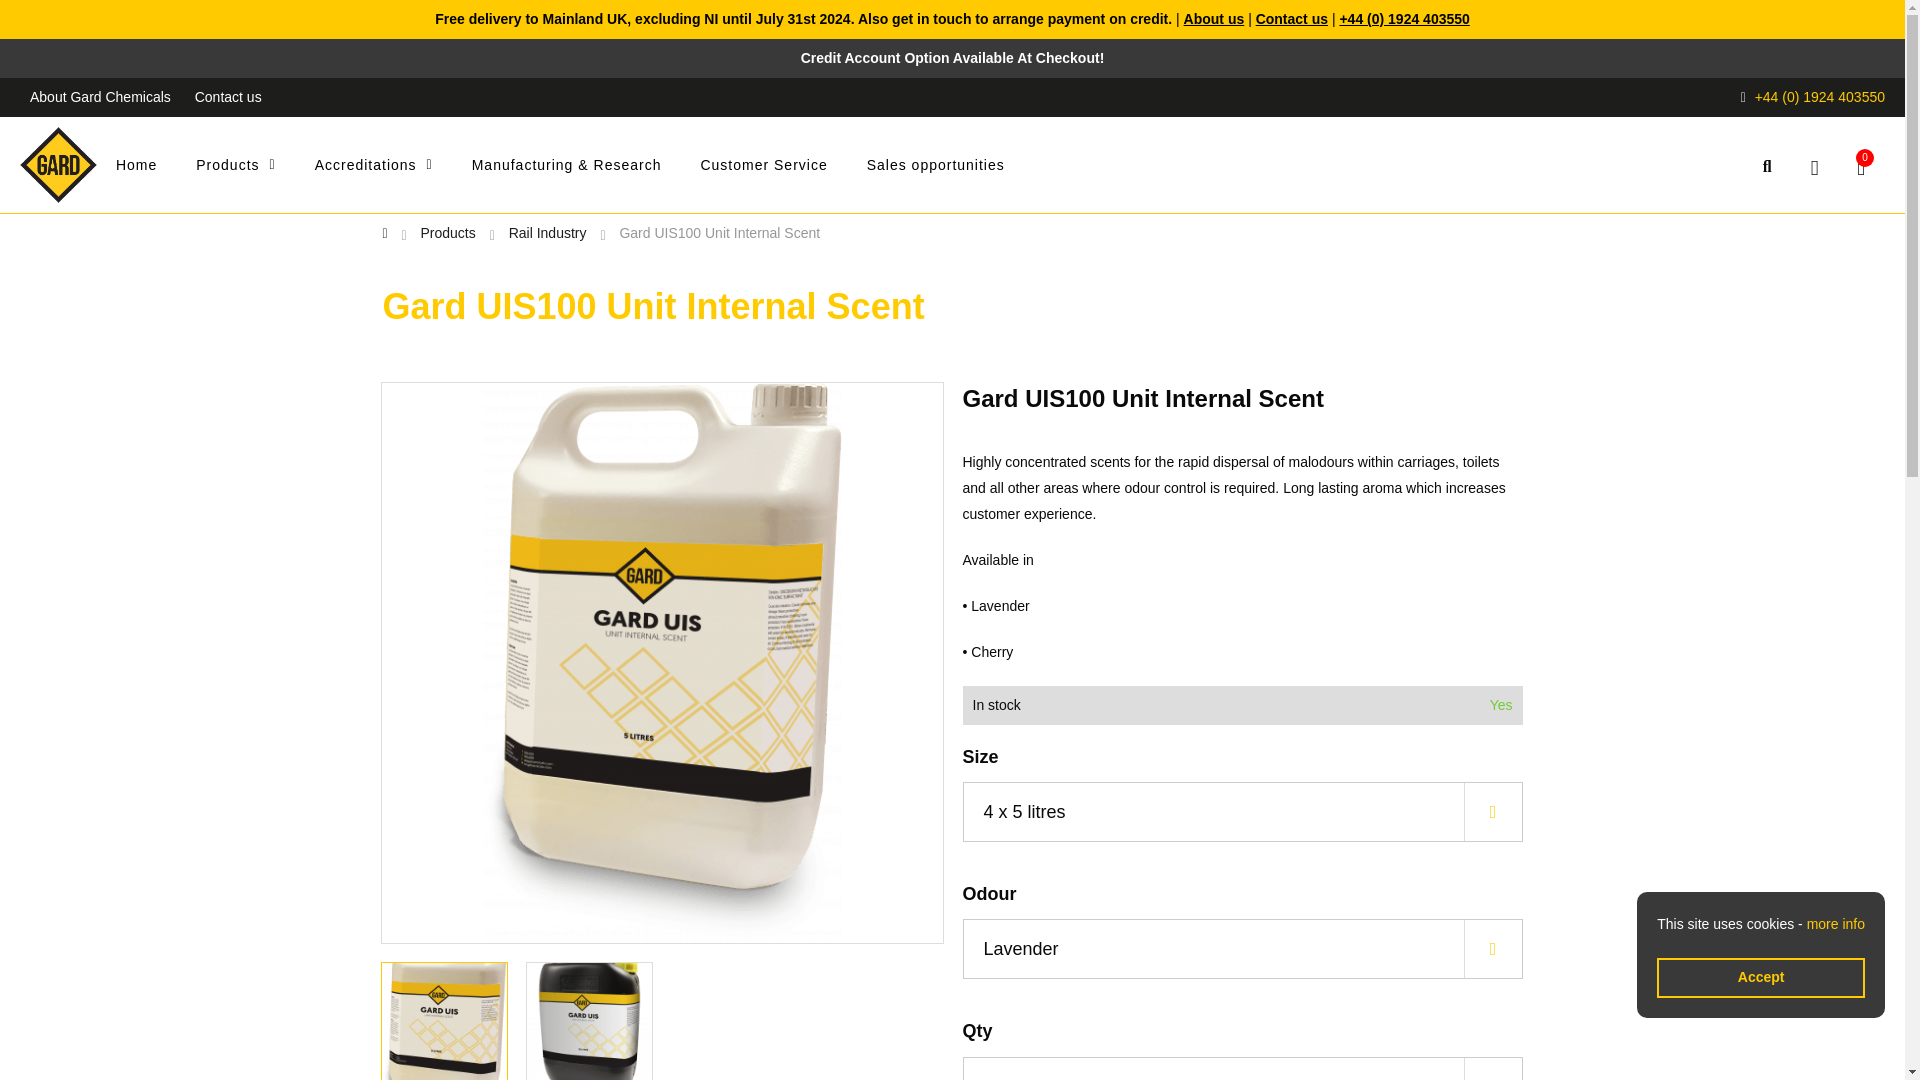 The width and height of the screenshot is (1920, 1080). Describe the element at coordinates (254, 166) in the screenshot. I see `Products` at that location.